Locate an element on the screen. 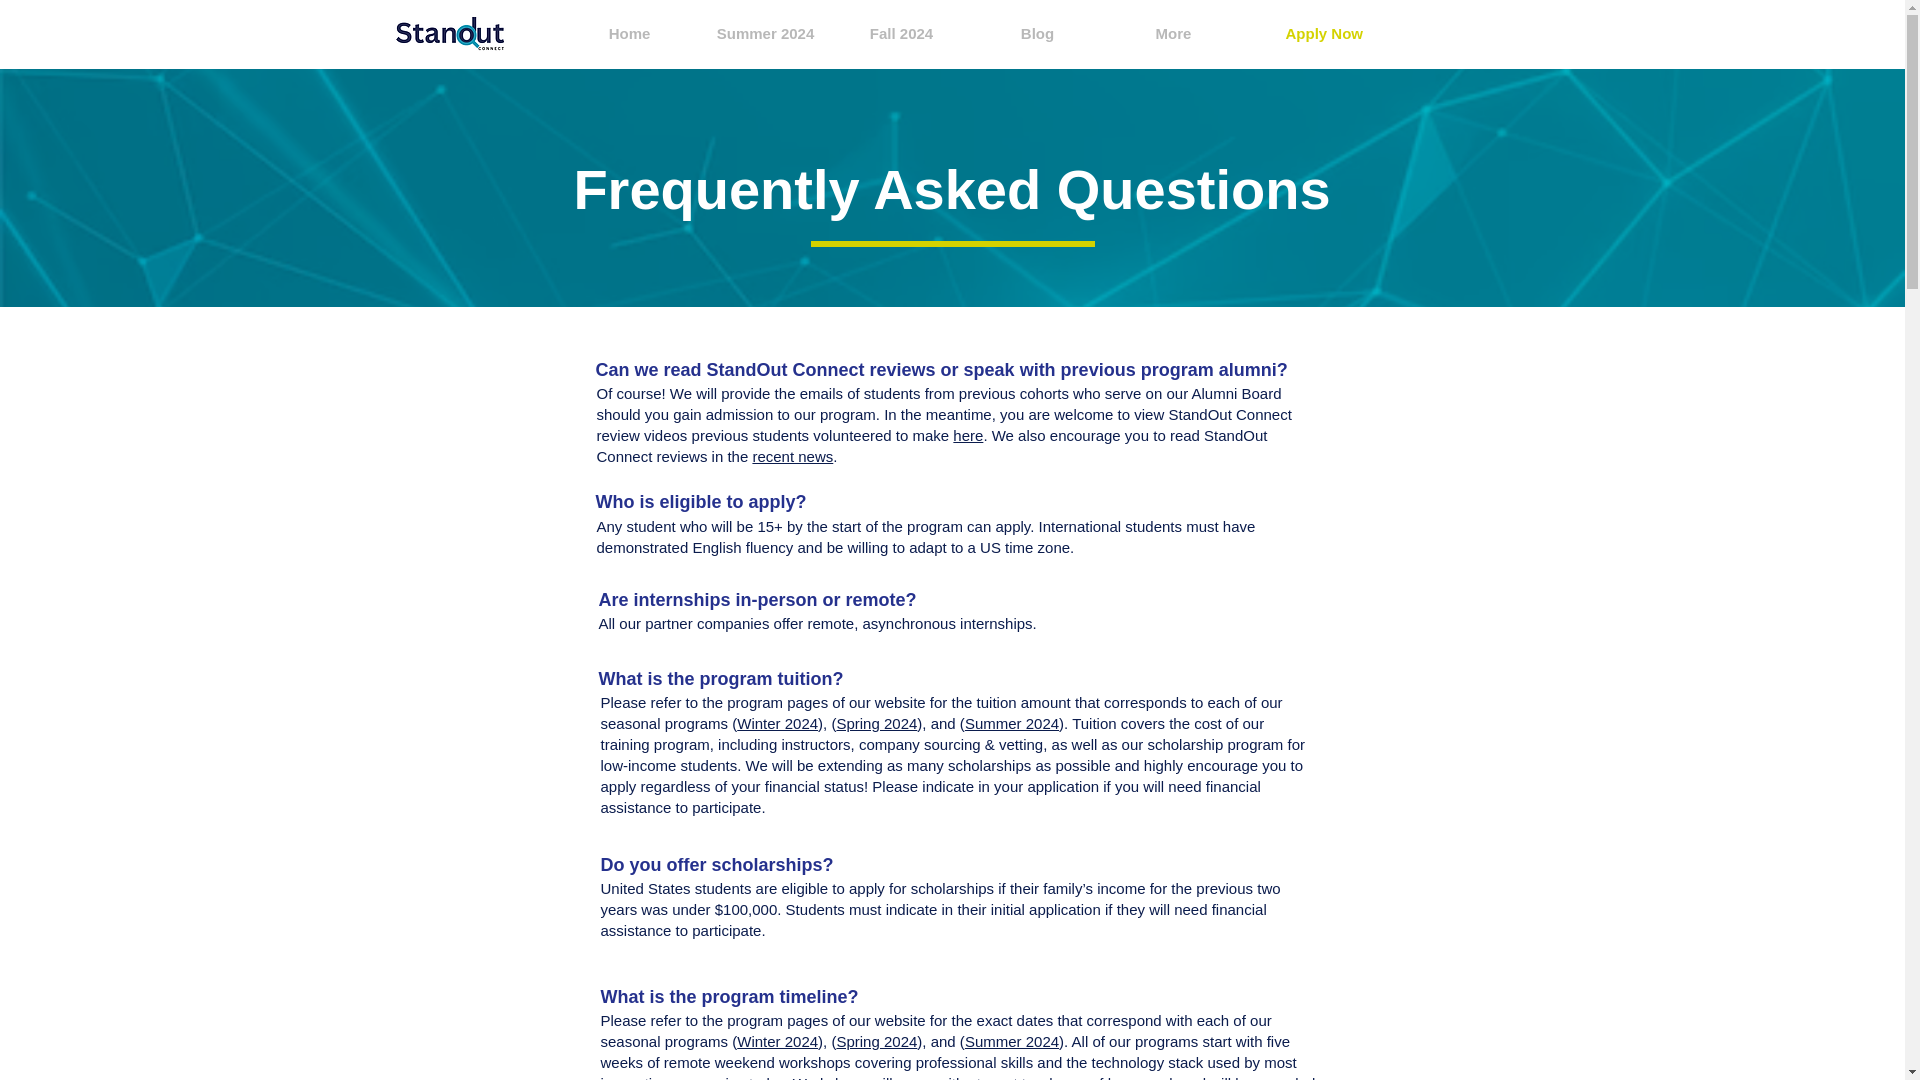 This screenshot has height=1080, width=1920. recent news is located at coordinates (792, 456).